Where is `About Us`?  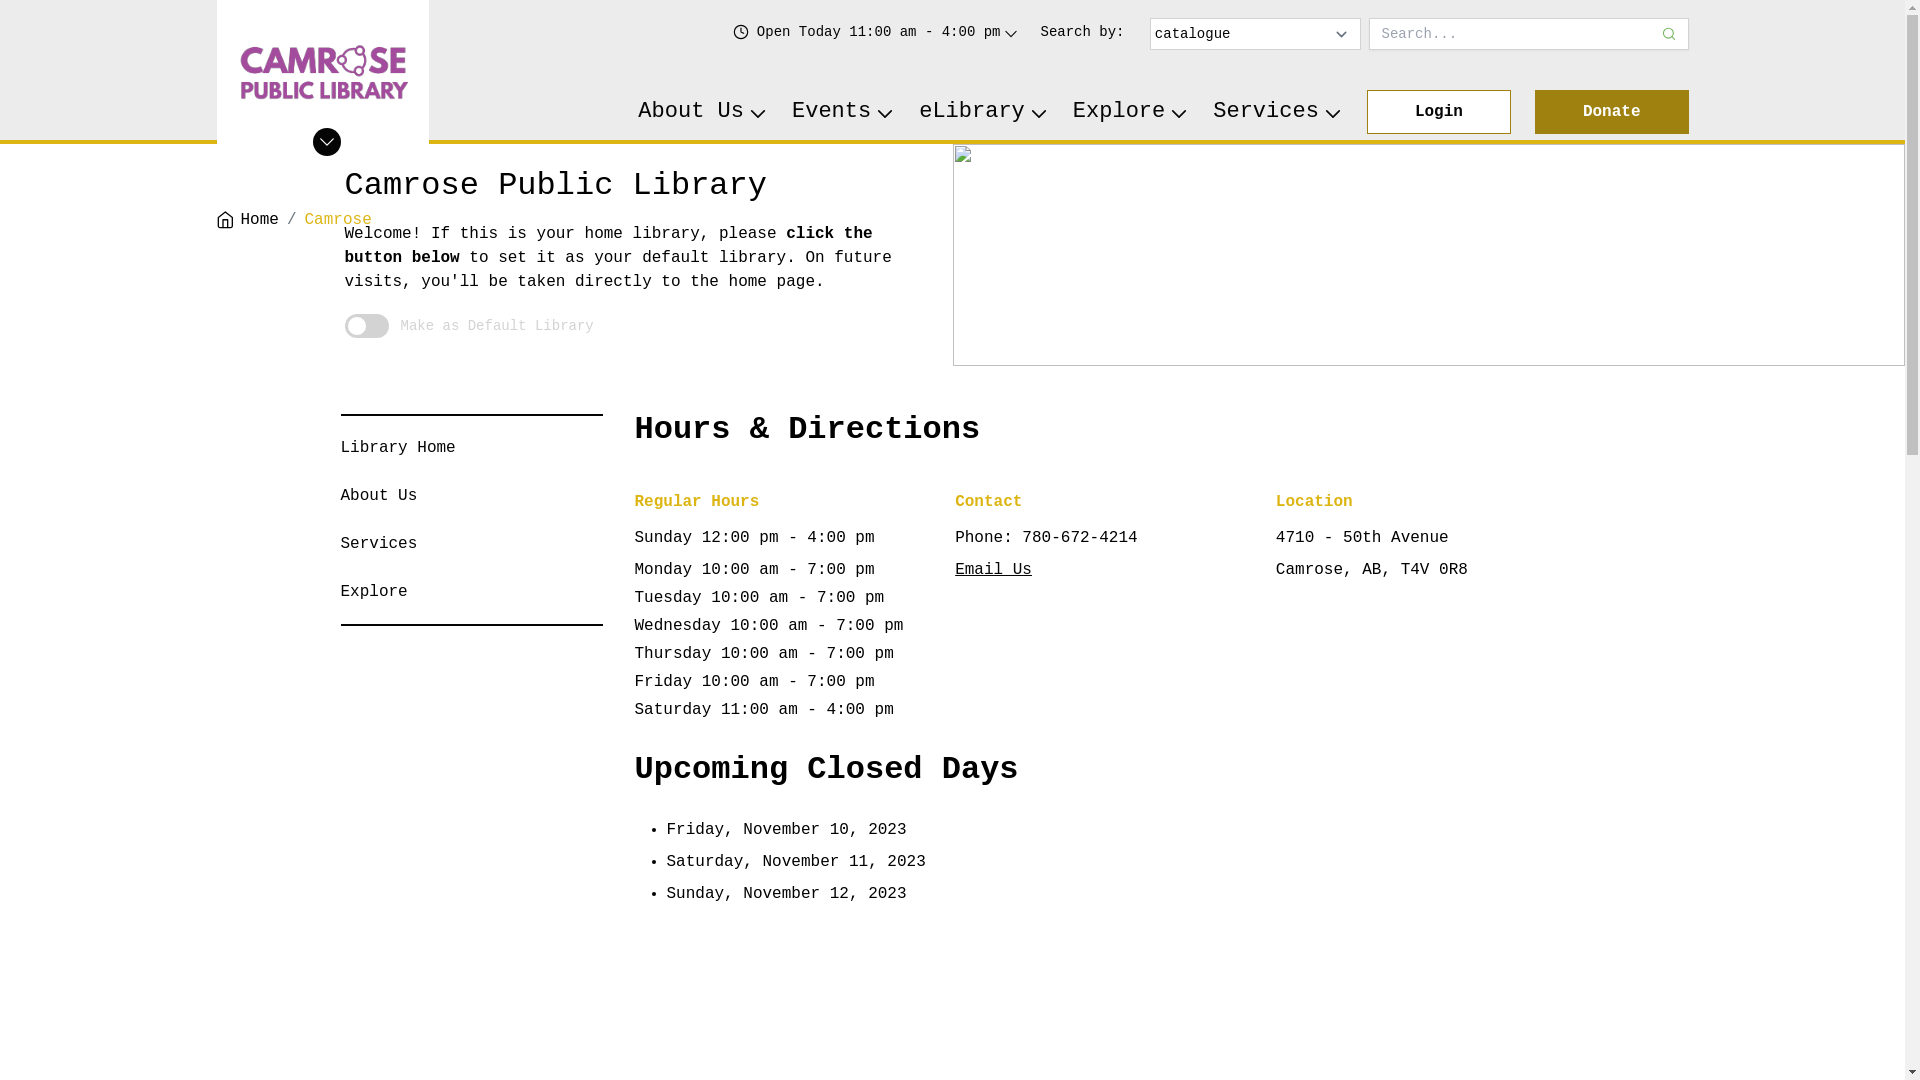
About Us is located at coordinates (378, 496).